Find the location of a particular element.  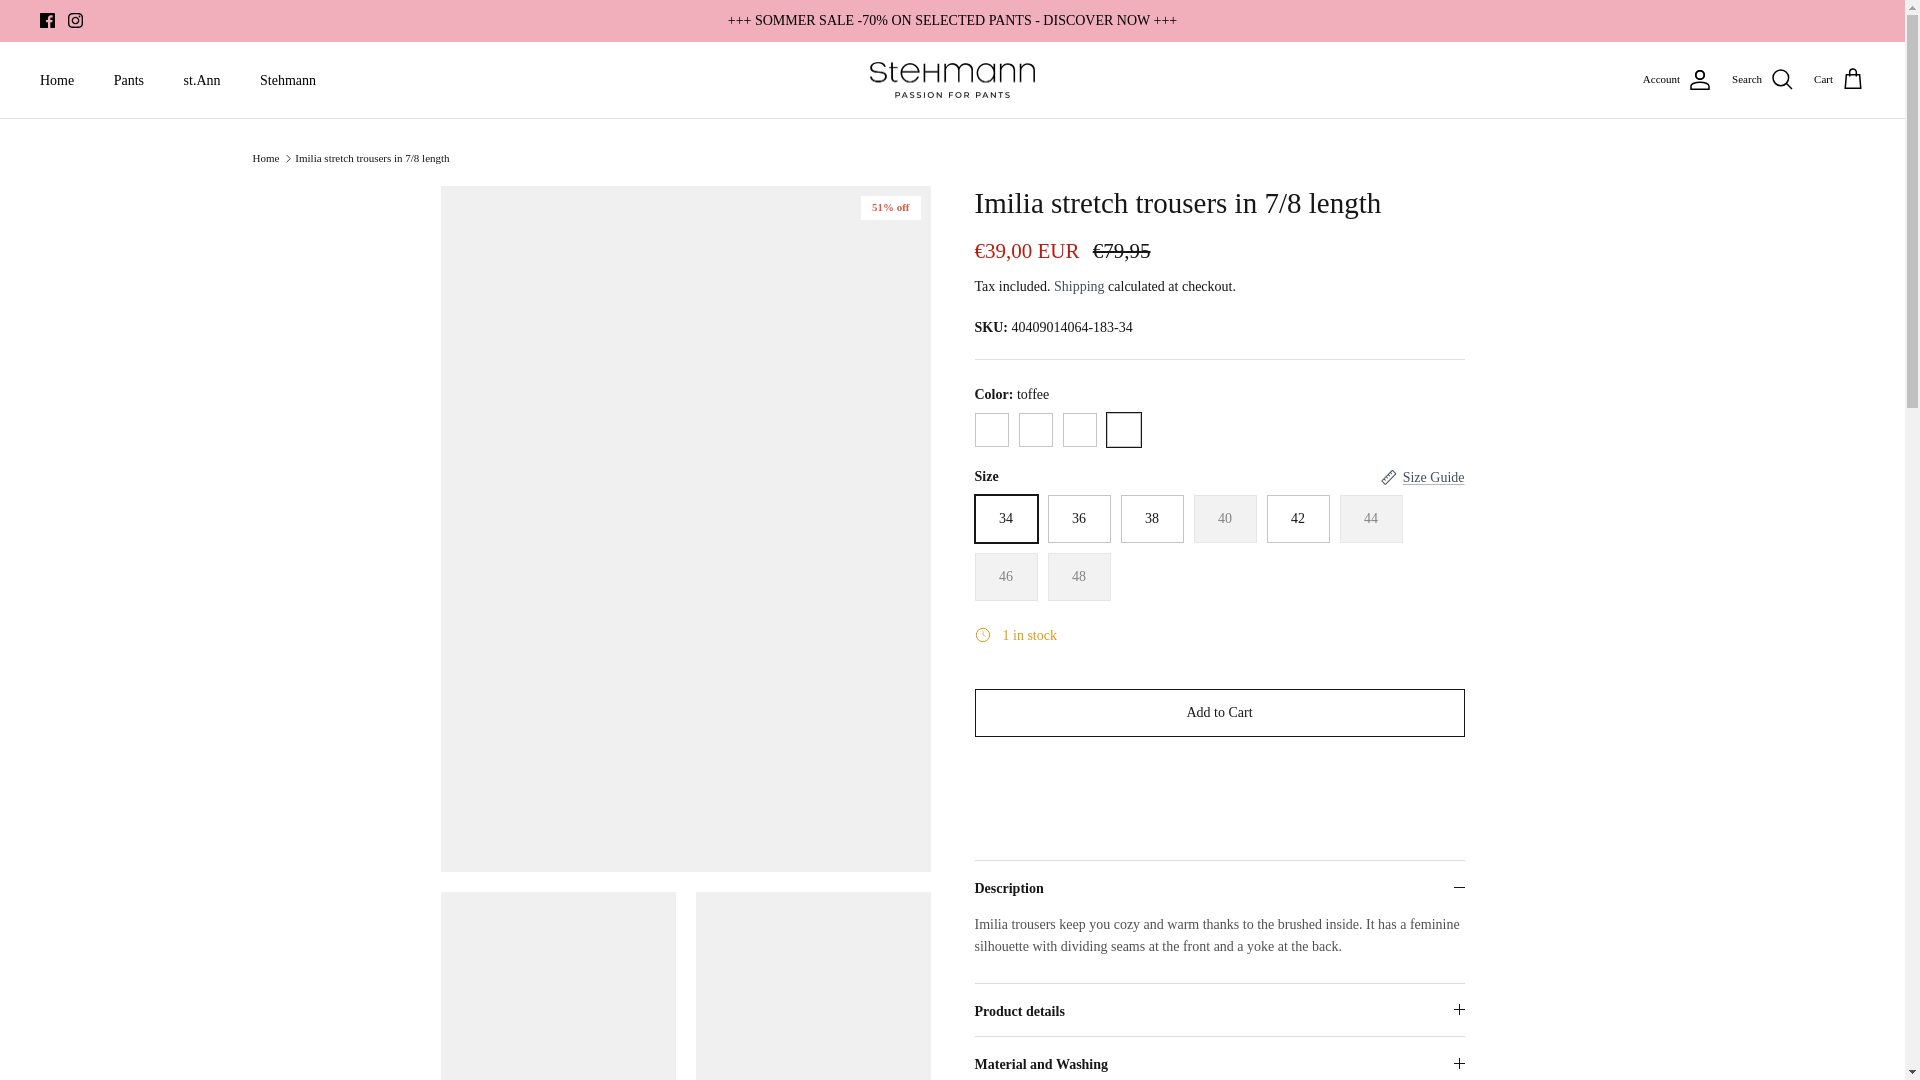

Pants is located at coordinates (128, 80).